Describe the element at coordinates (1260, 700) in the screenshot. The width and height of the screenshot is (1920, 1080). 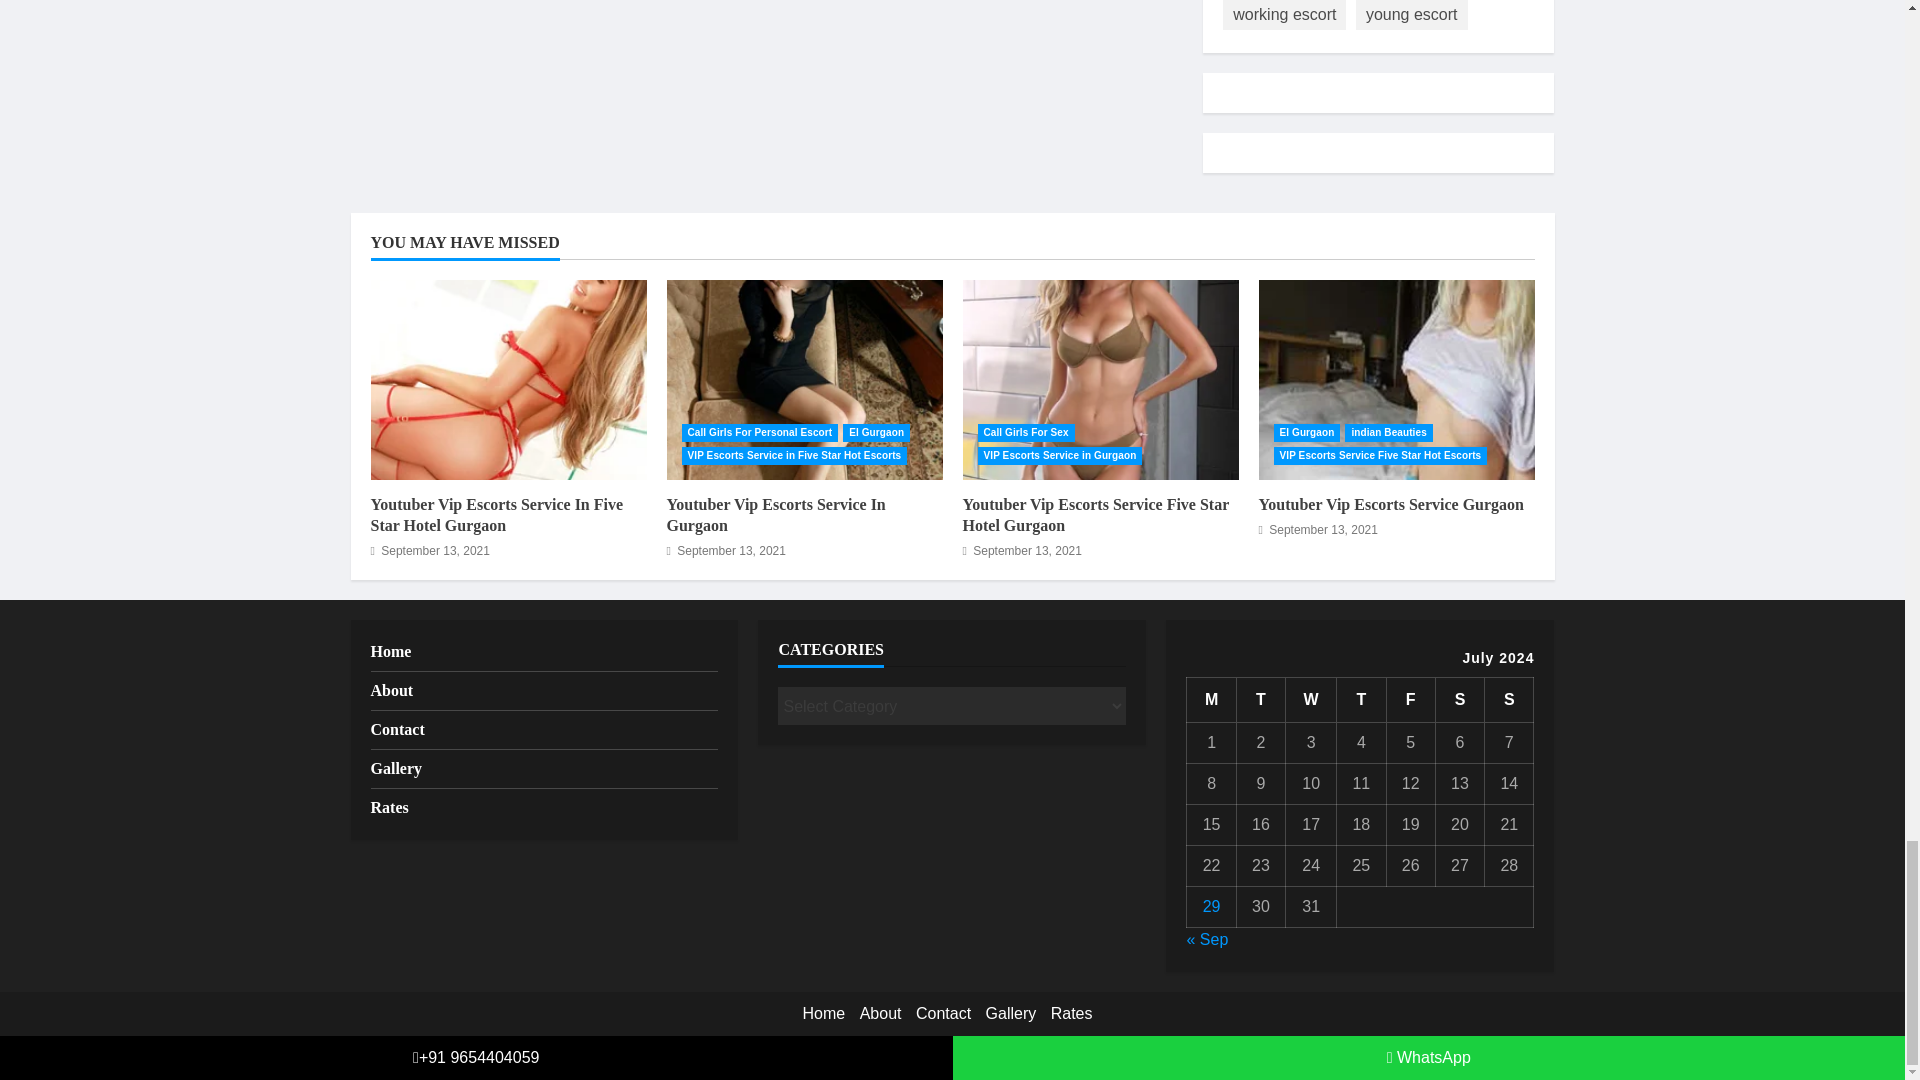
I see `Tuesday` at that location.